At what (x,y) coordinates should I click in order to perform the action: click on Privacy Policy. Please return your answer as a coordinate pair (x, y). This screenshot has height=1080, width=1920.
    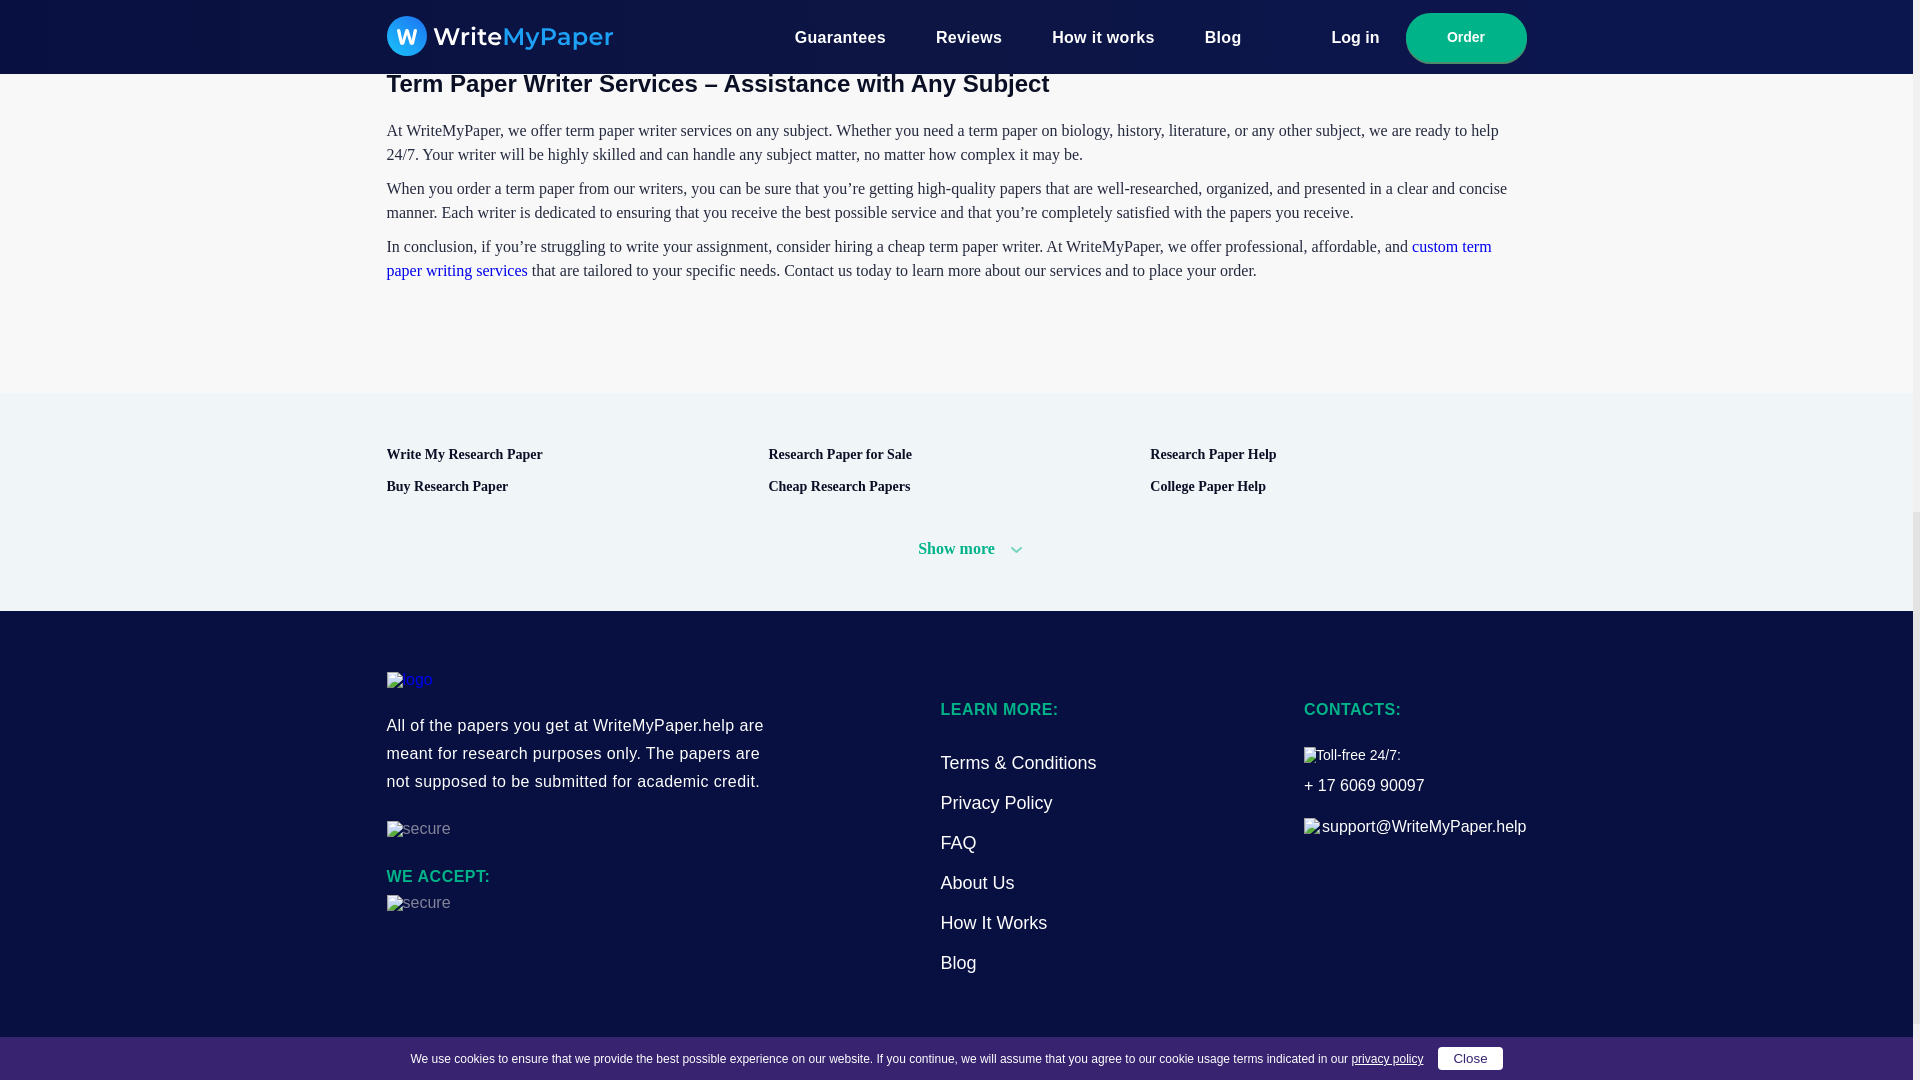
    Looking at the image, I should click on (996, 802).